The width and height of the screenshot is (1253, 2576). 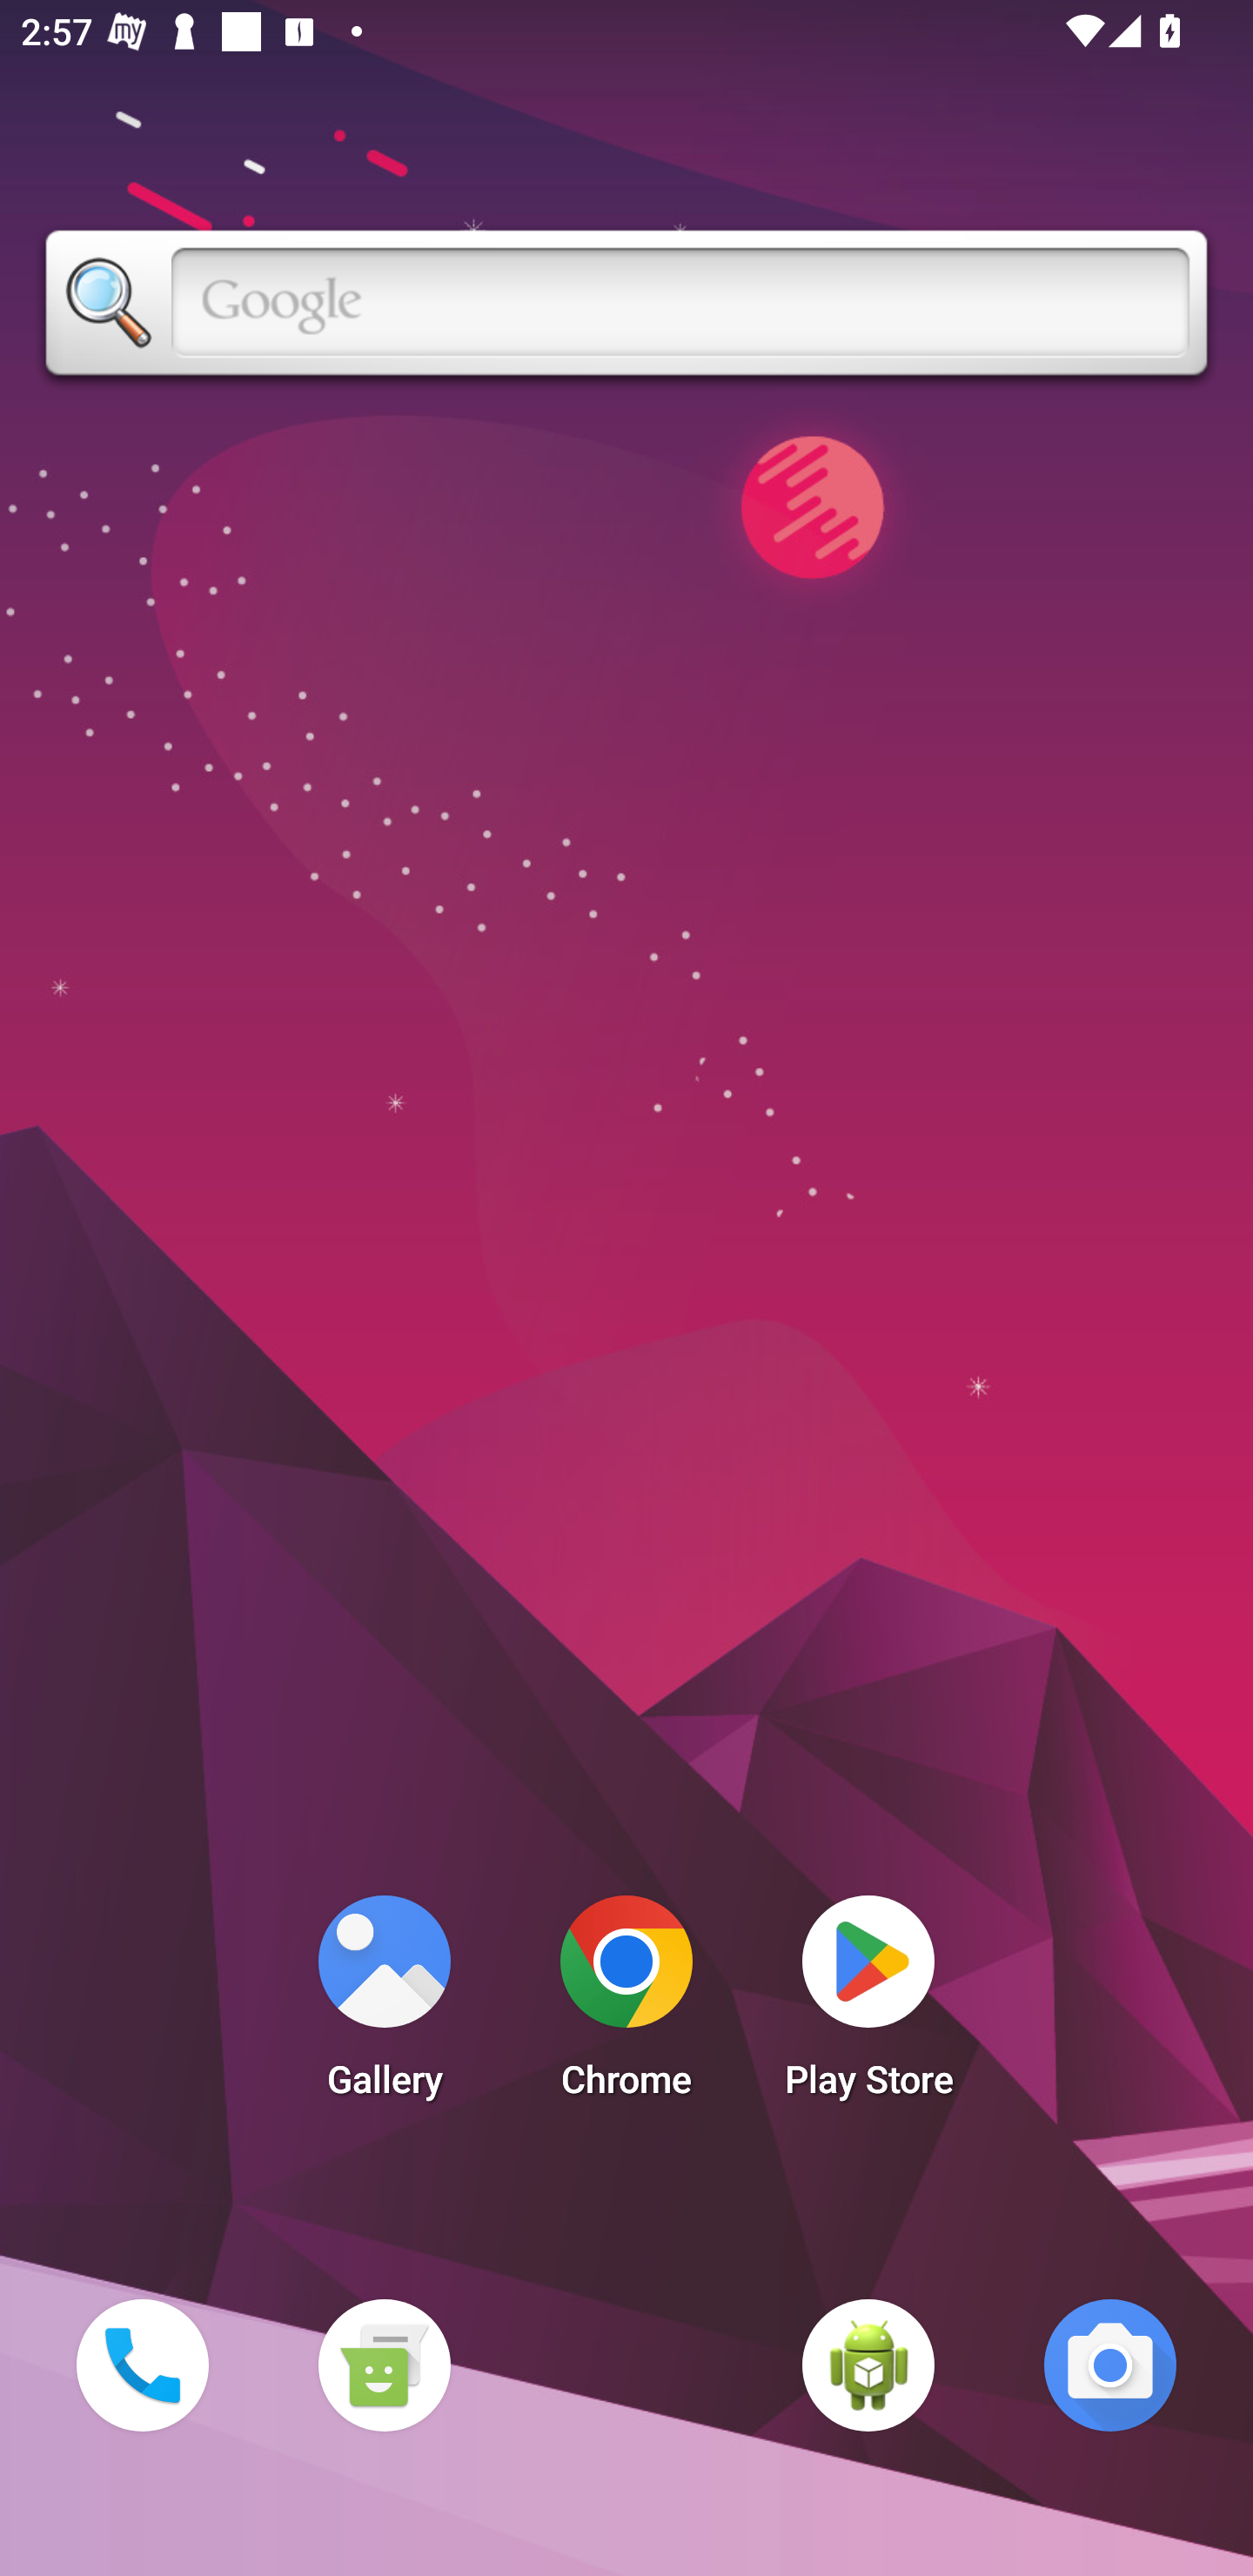 What do you see at coordinates (868, 2365) in the screenshot?
I see `WebView Browser Tester` at bounding box center [868, 2365].